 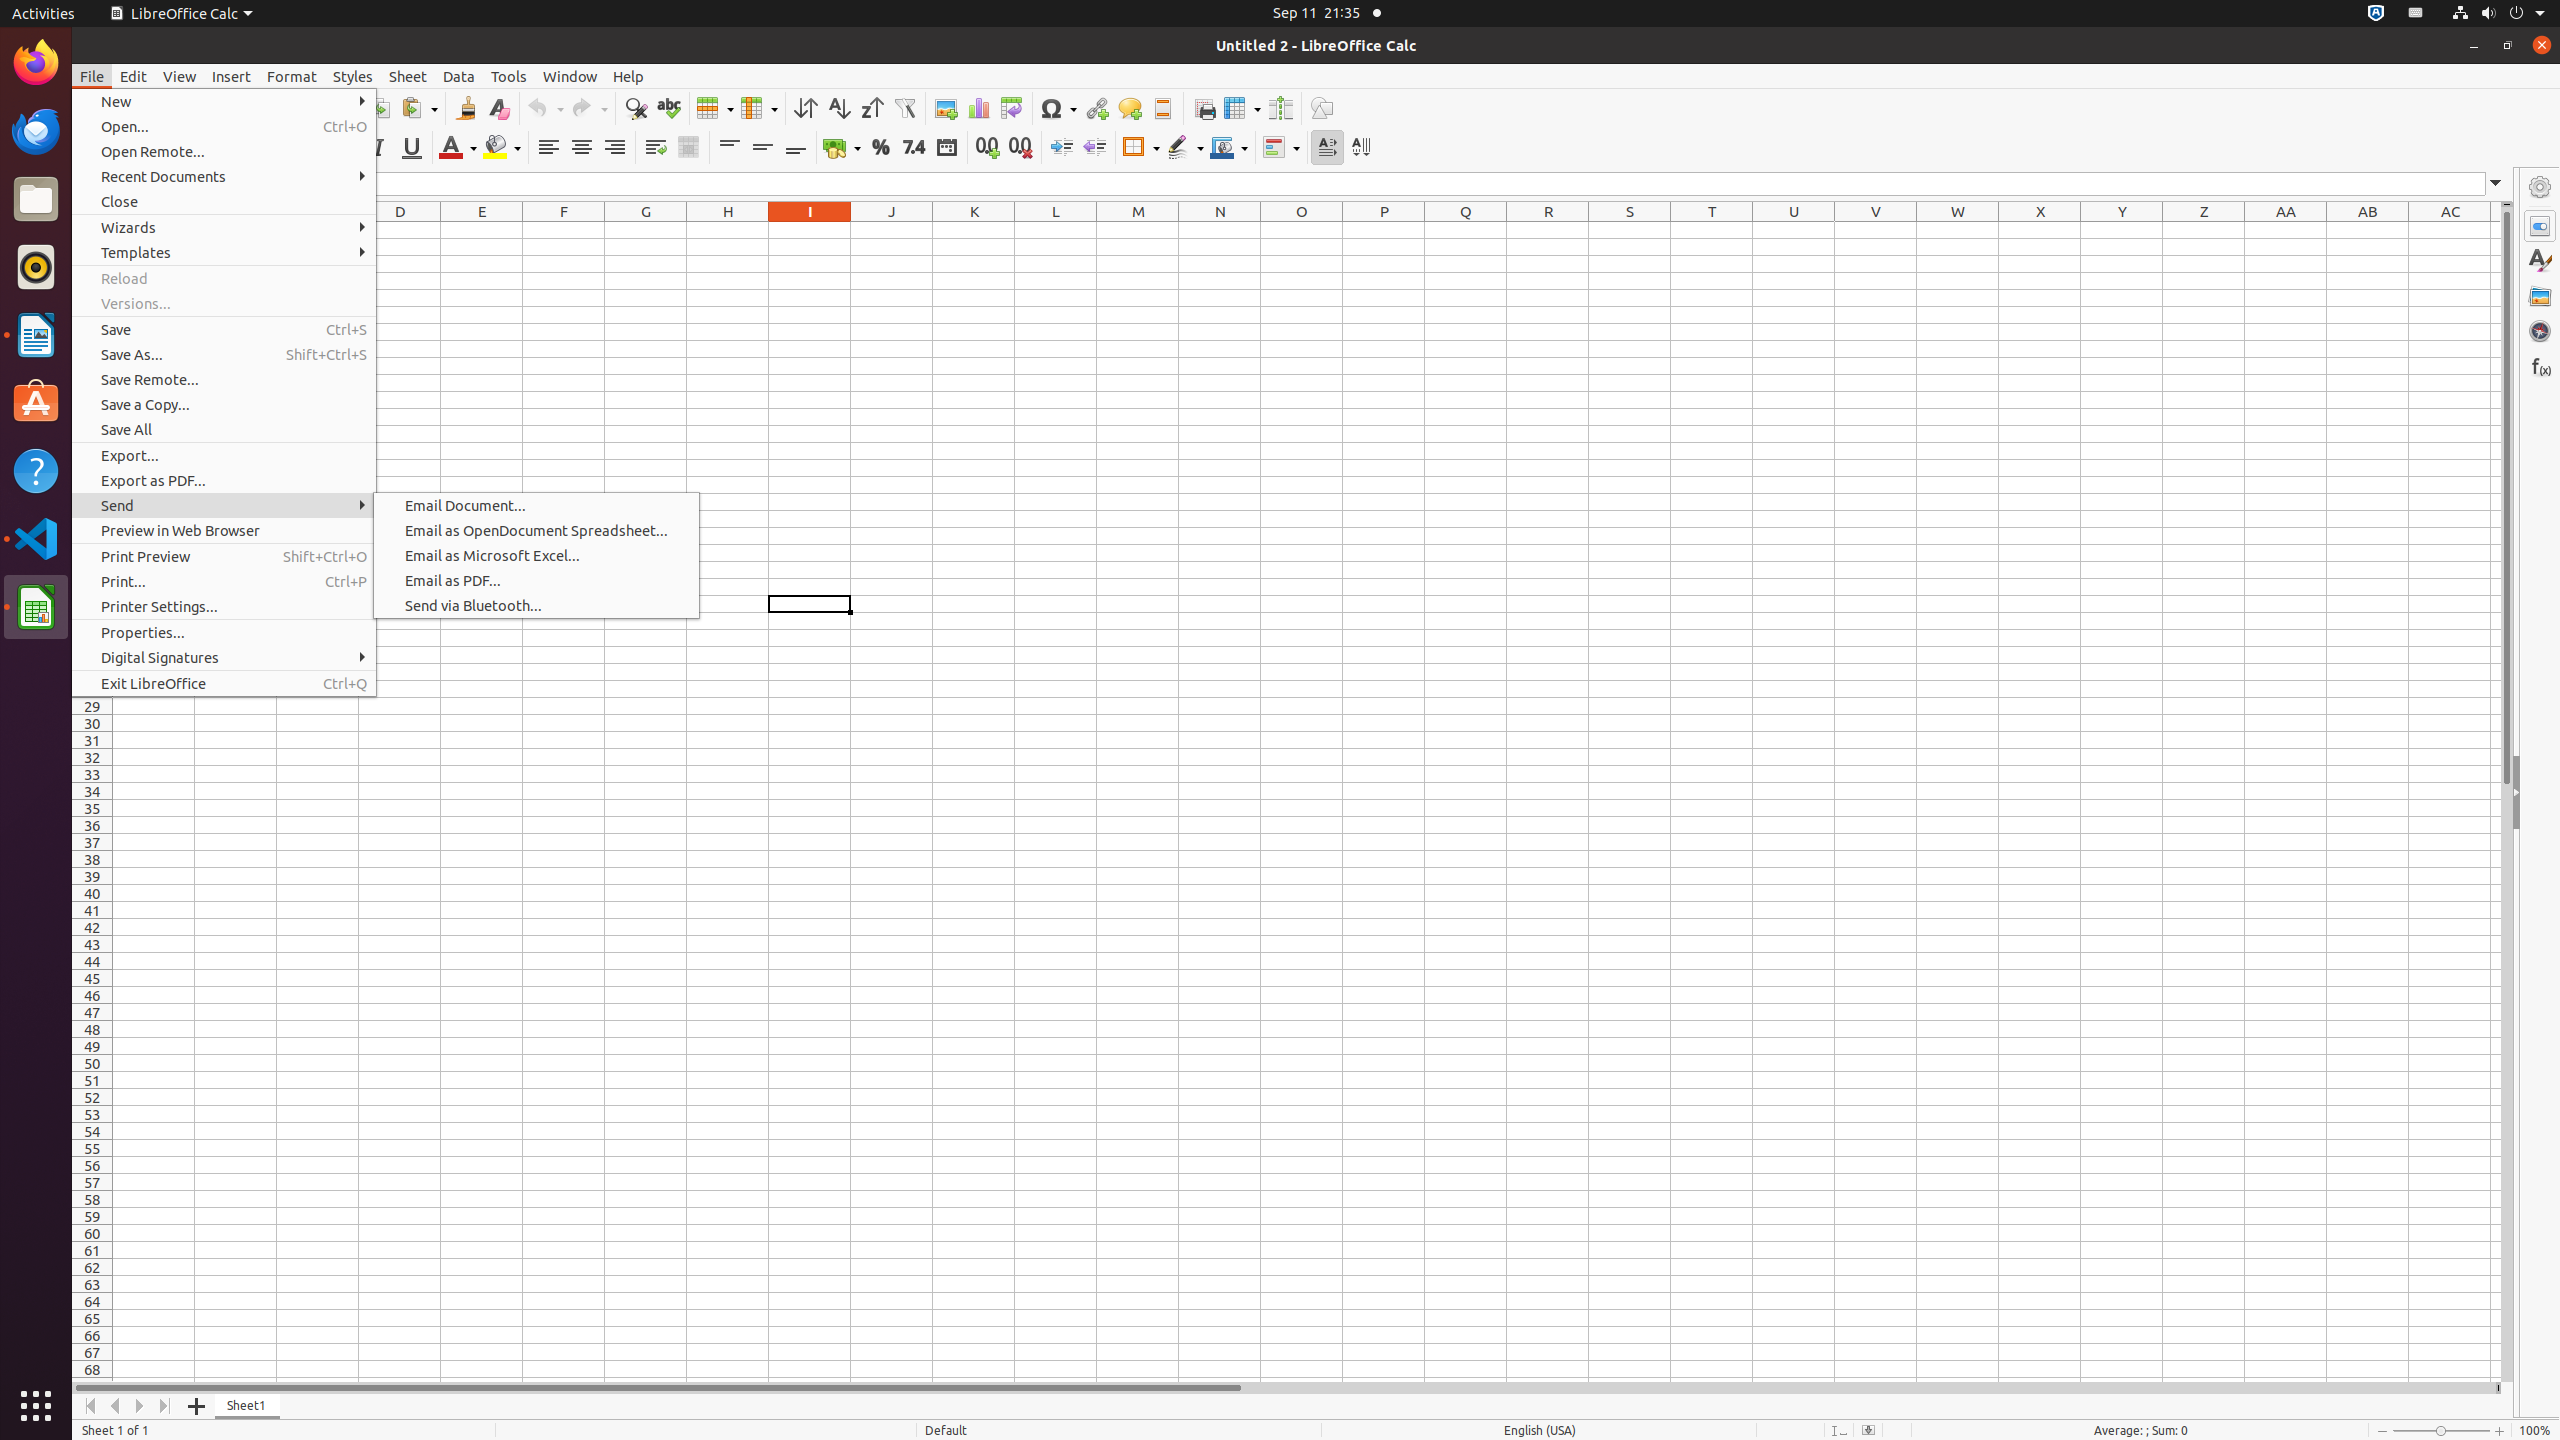 I want to click on Tools, so click(x=509, y=76).